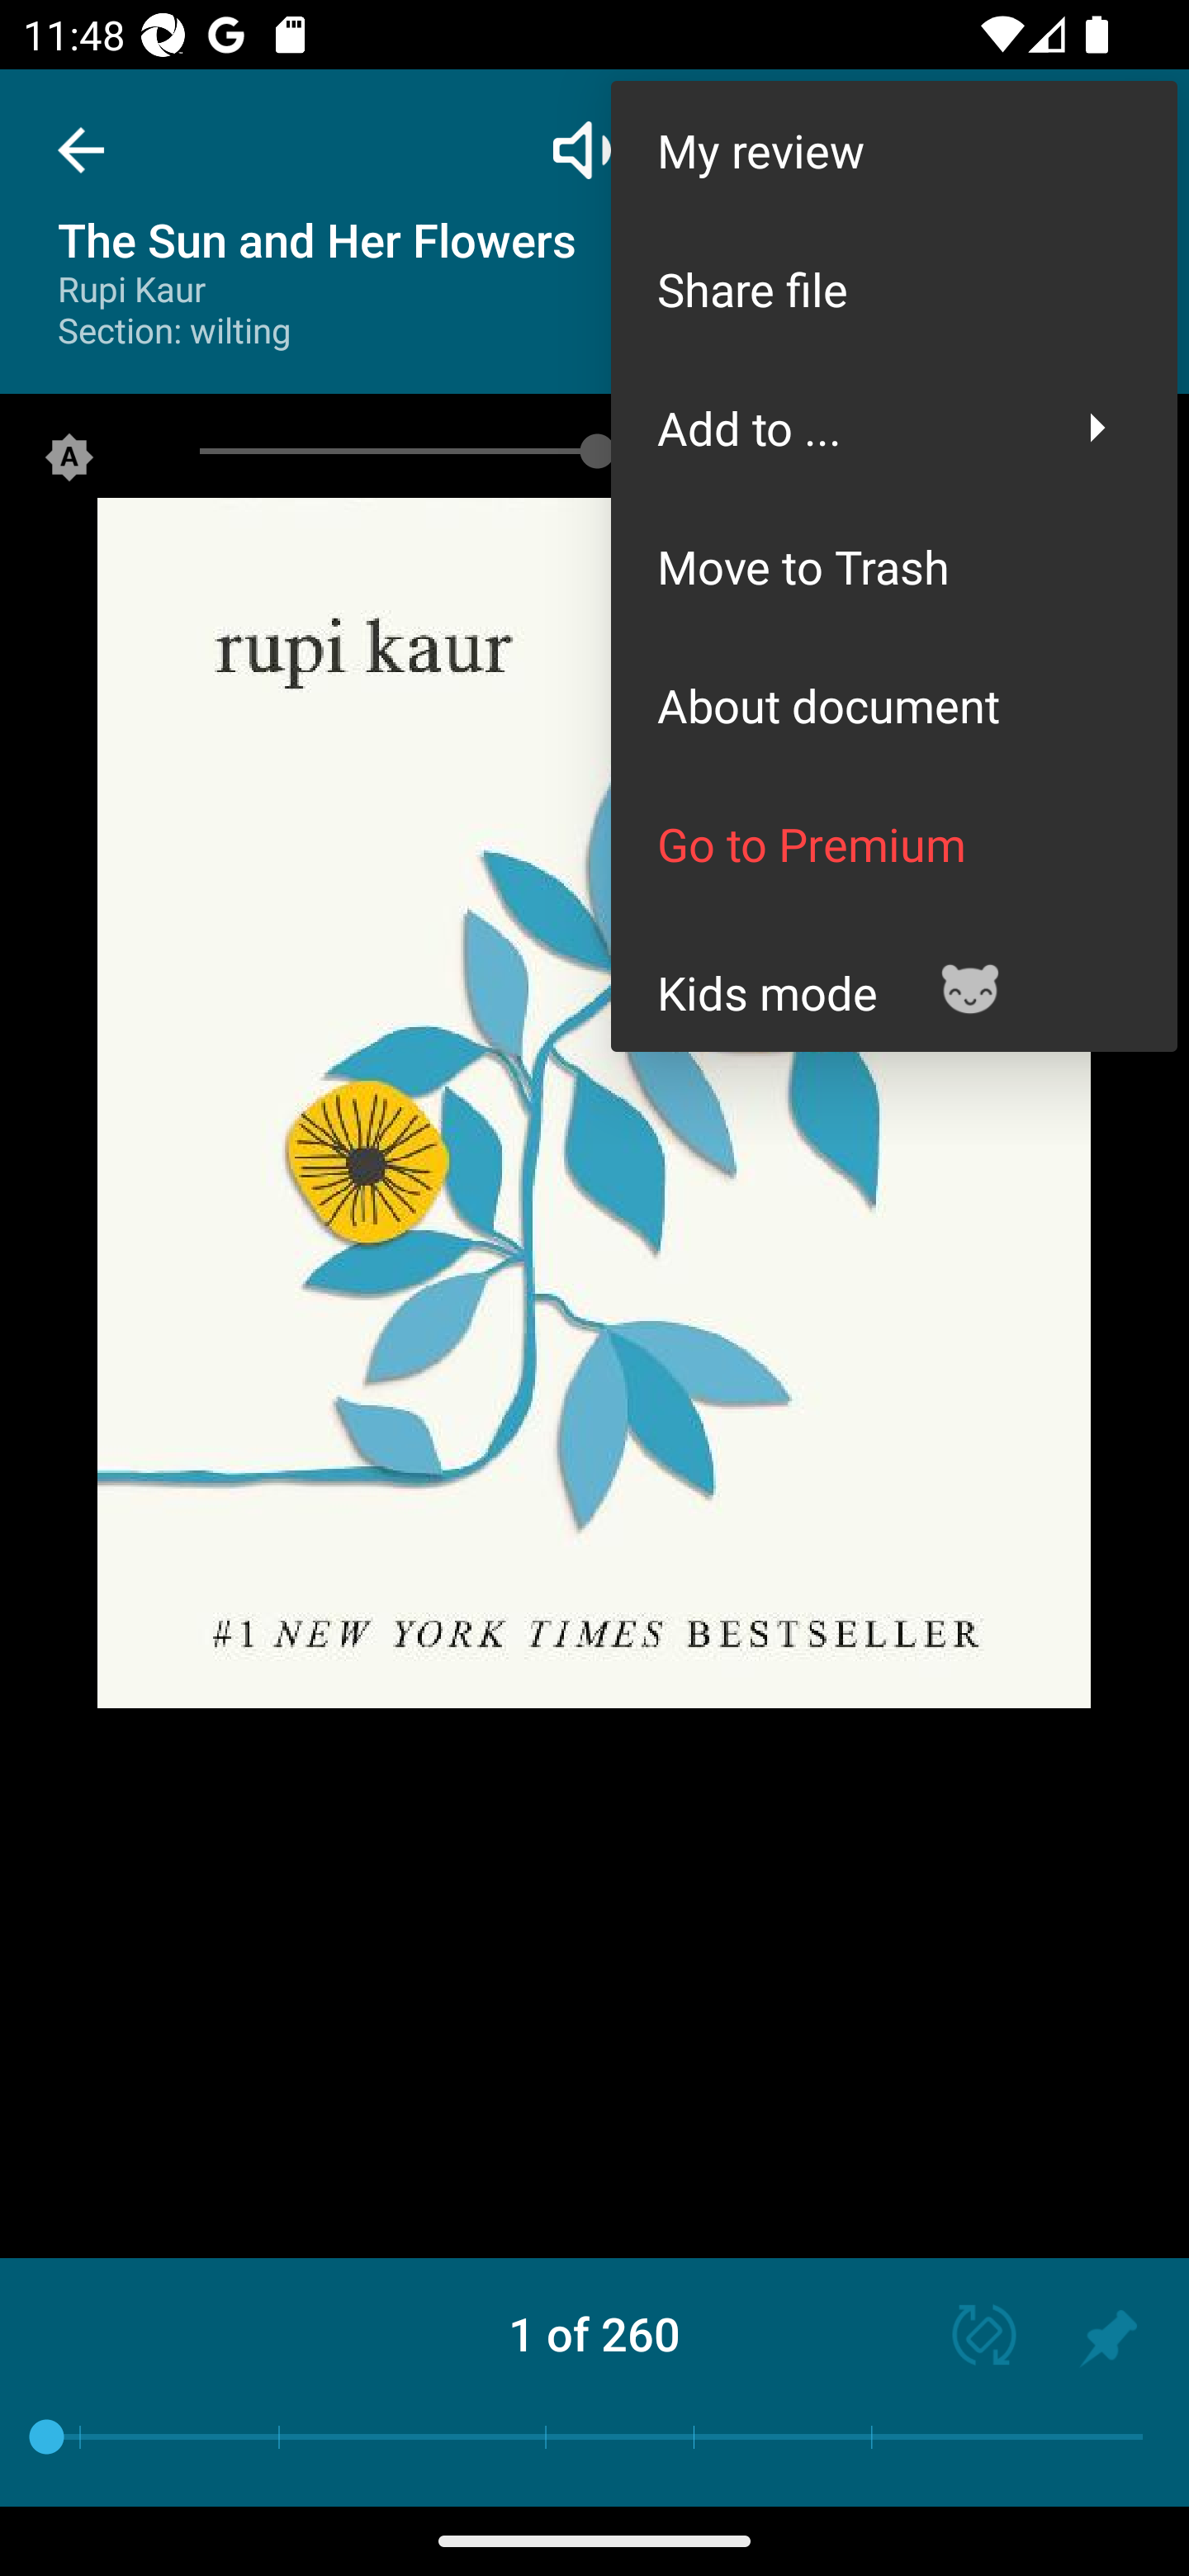 This screenshot has height=2576, width=1189. Describe the element at coordinates (893, 844) in the screenshot. I see `Go to Premium` at that location.